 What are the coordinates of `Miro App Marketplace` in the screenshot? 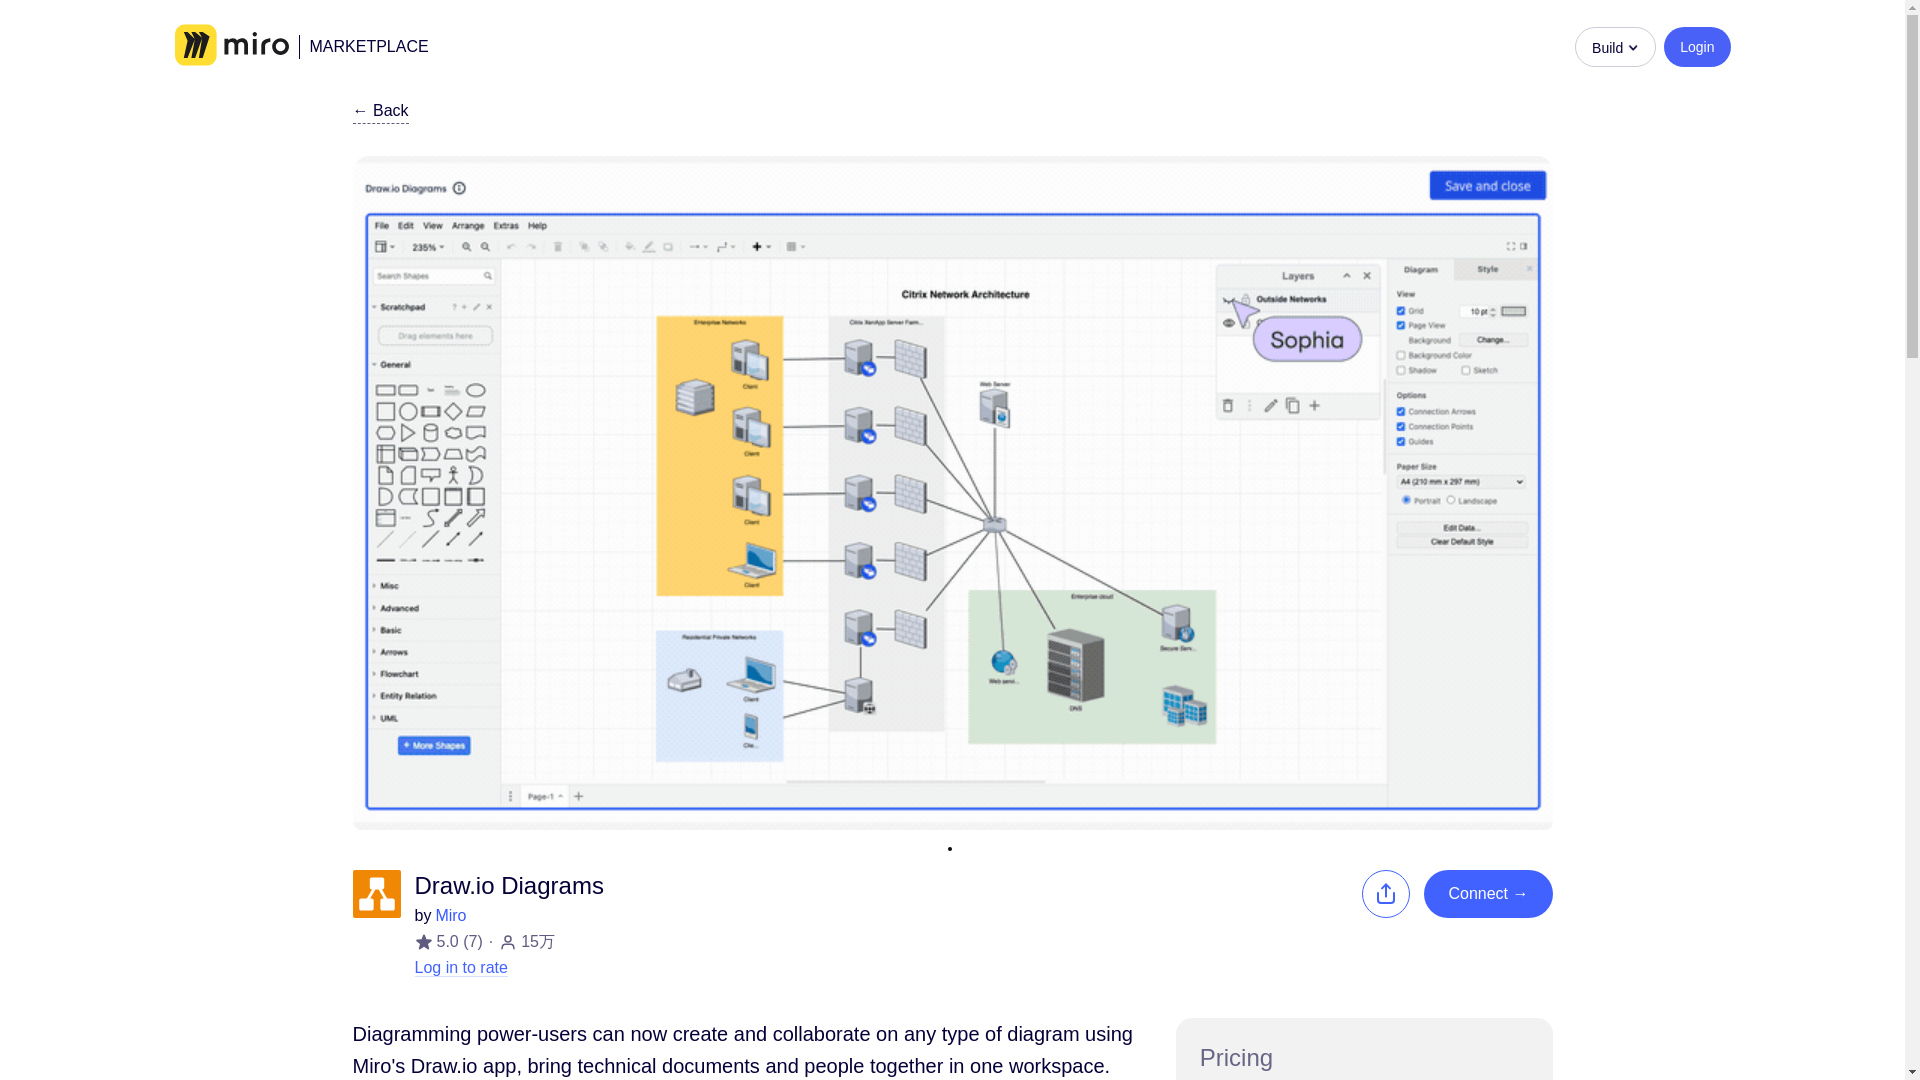 It's located at (362, 46).